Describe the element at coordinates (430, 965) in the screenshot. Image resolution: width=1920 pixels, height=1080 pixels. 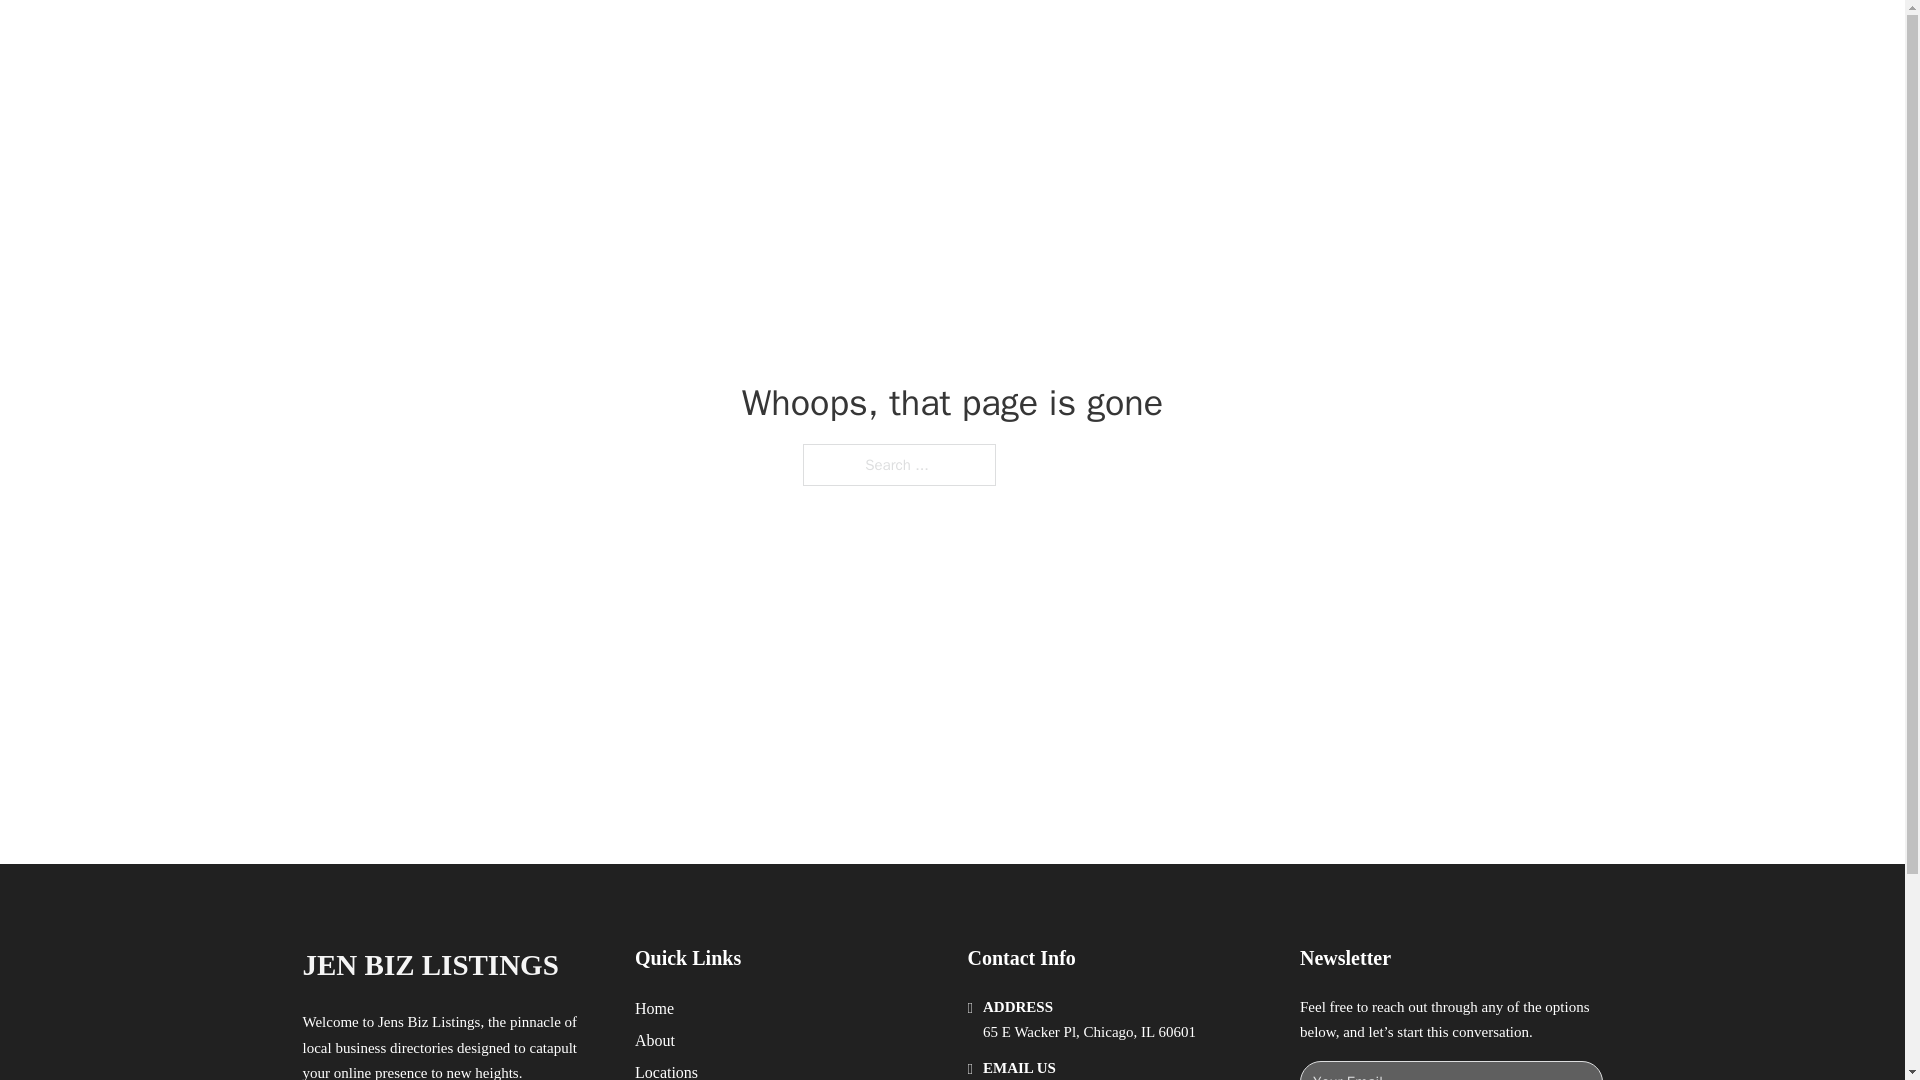
I see `JEN BIZ LISTINGS` at that location.